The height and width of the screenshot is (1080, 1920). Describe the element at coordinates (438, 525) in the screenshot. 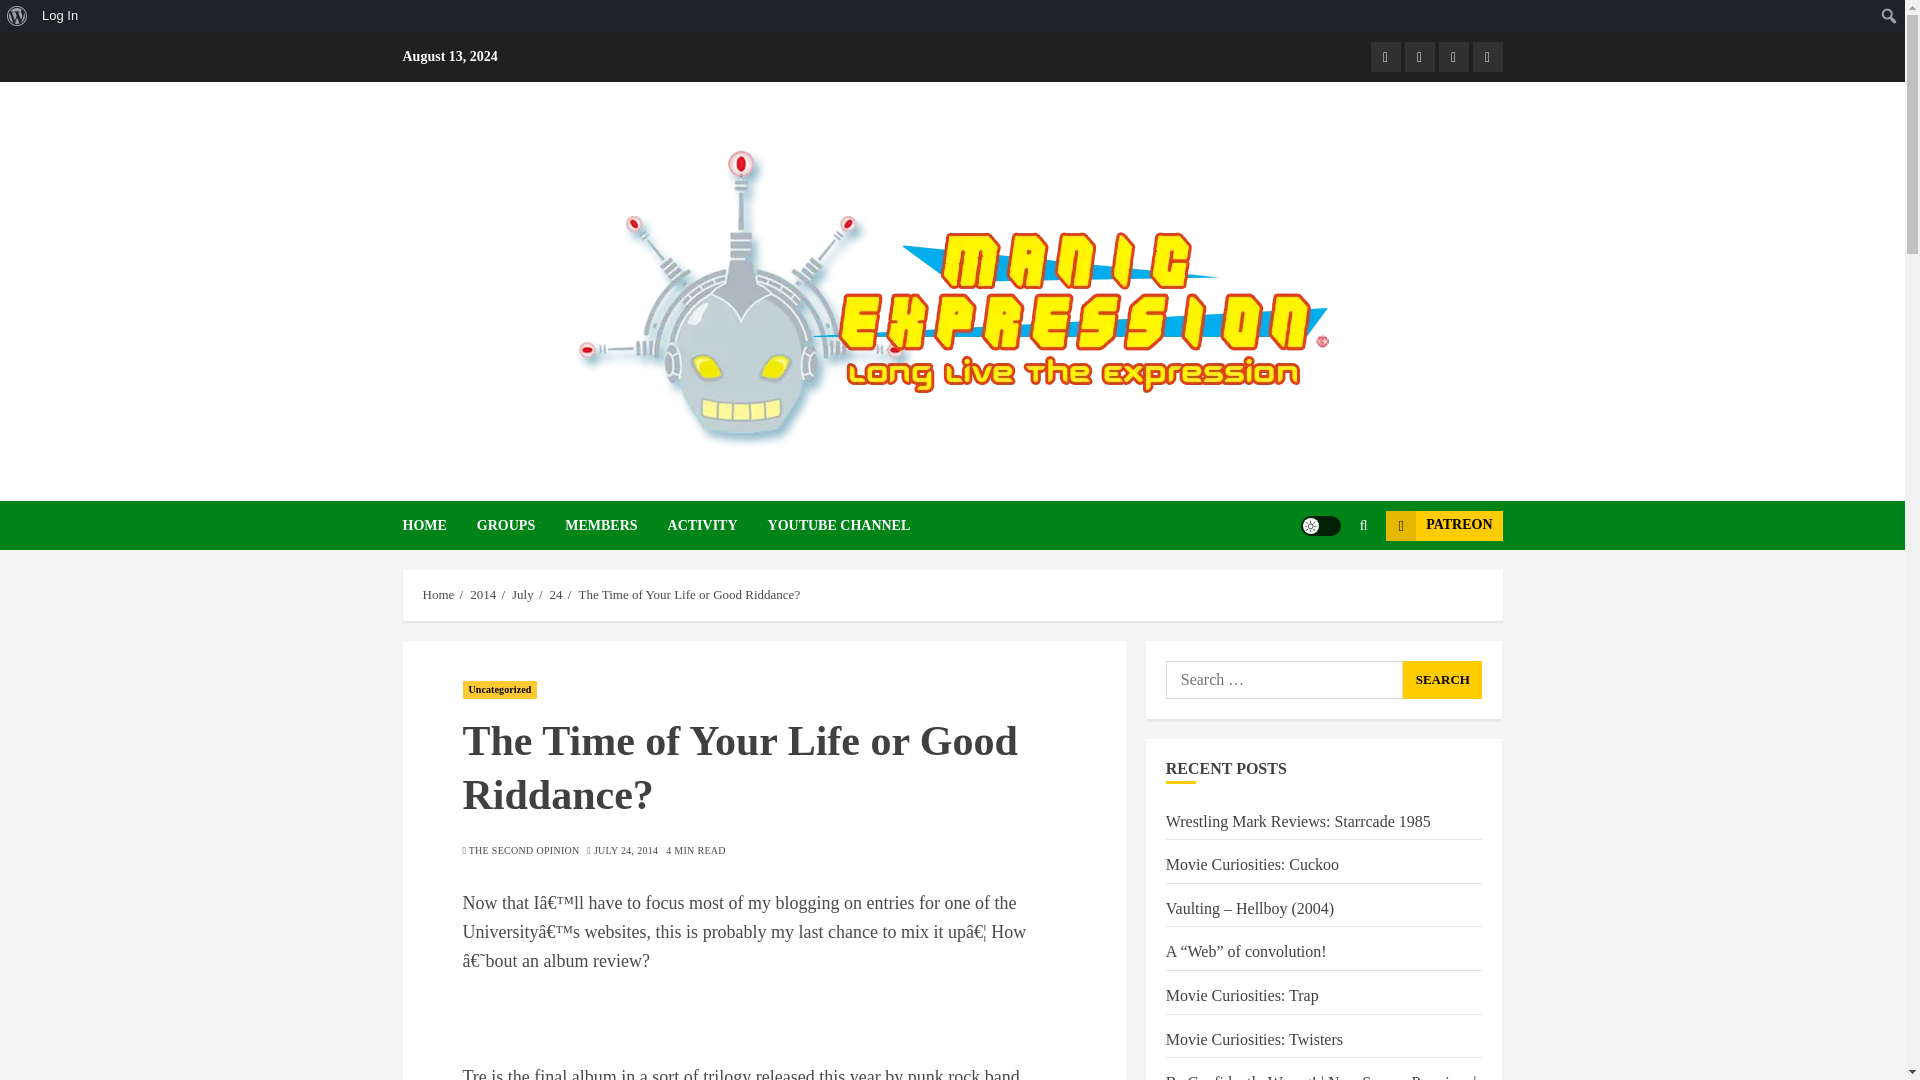

I see `HOME` at that location.